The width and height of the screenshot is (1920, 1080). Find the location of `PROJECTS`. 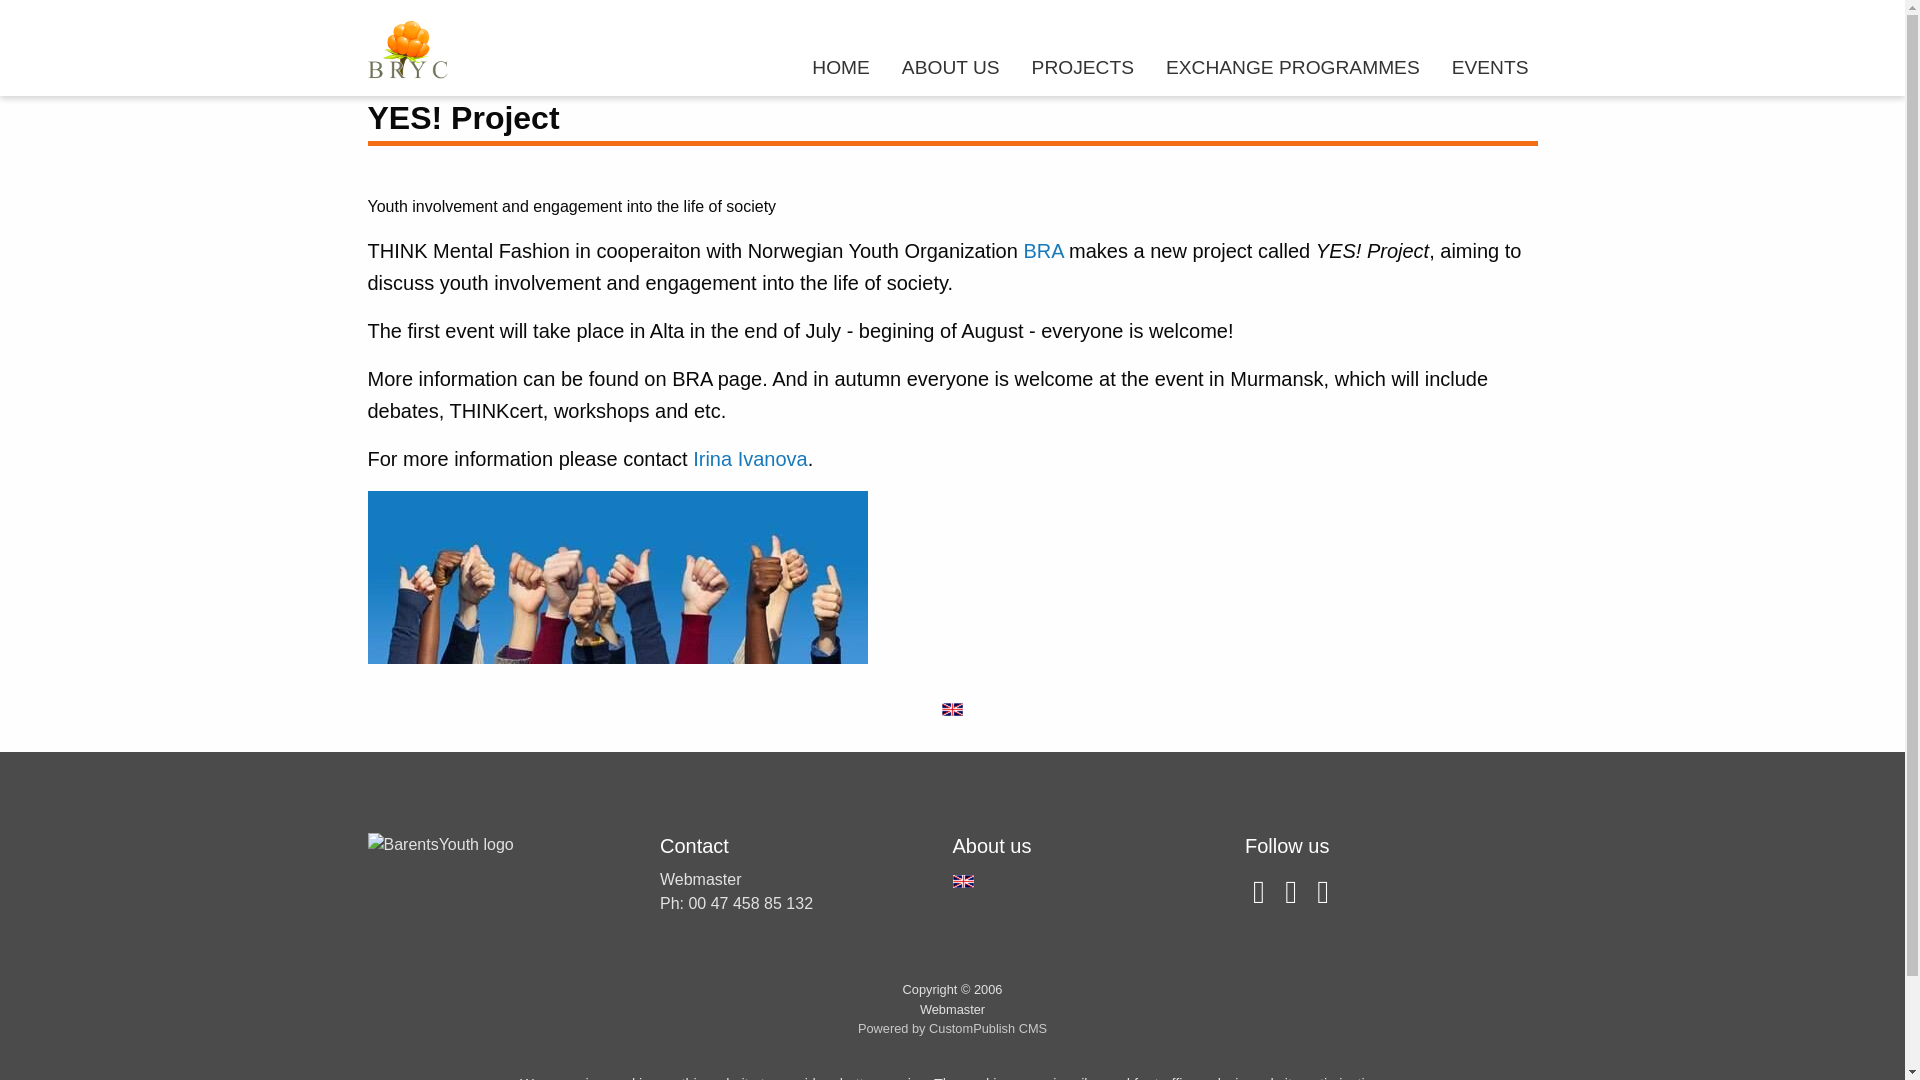

PROJECTS is located at coordinates (1082, 66).